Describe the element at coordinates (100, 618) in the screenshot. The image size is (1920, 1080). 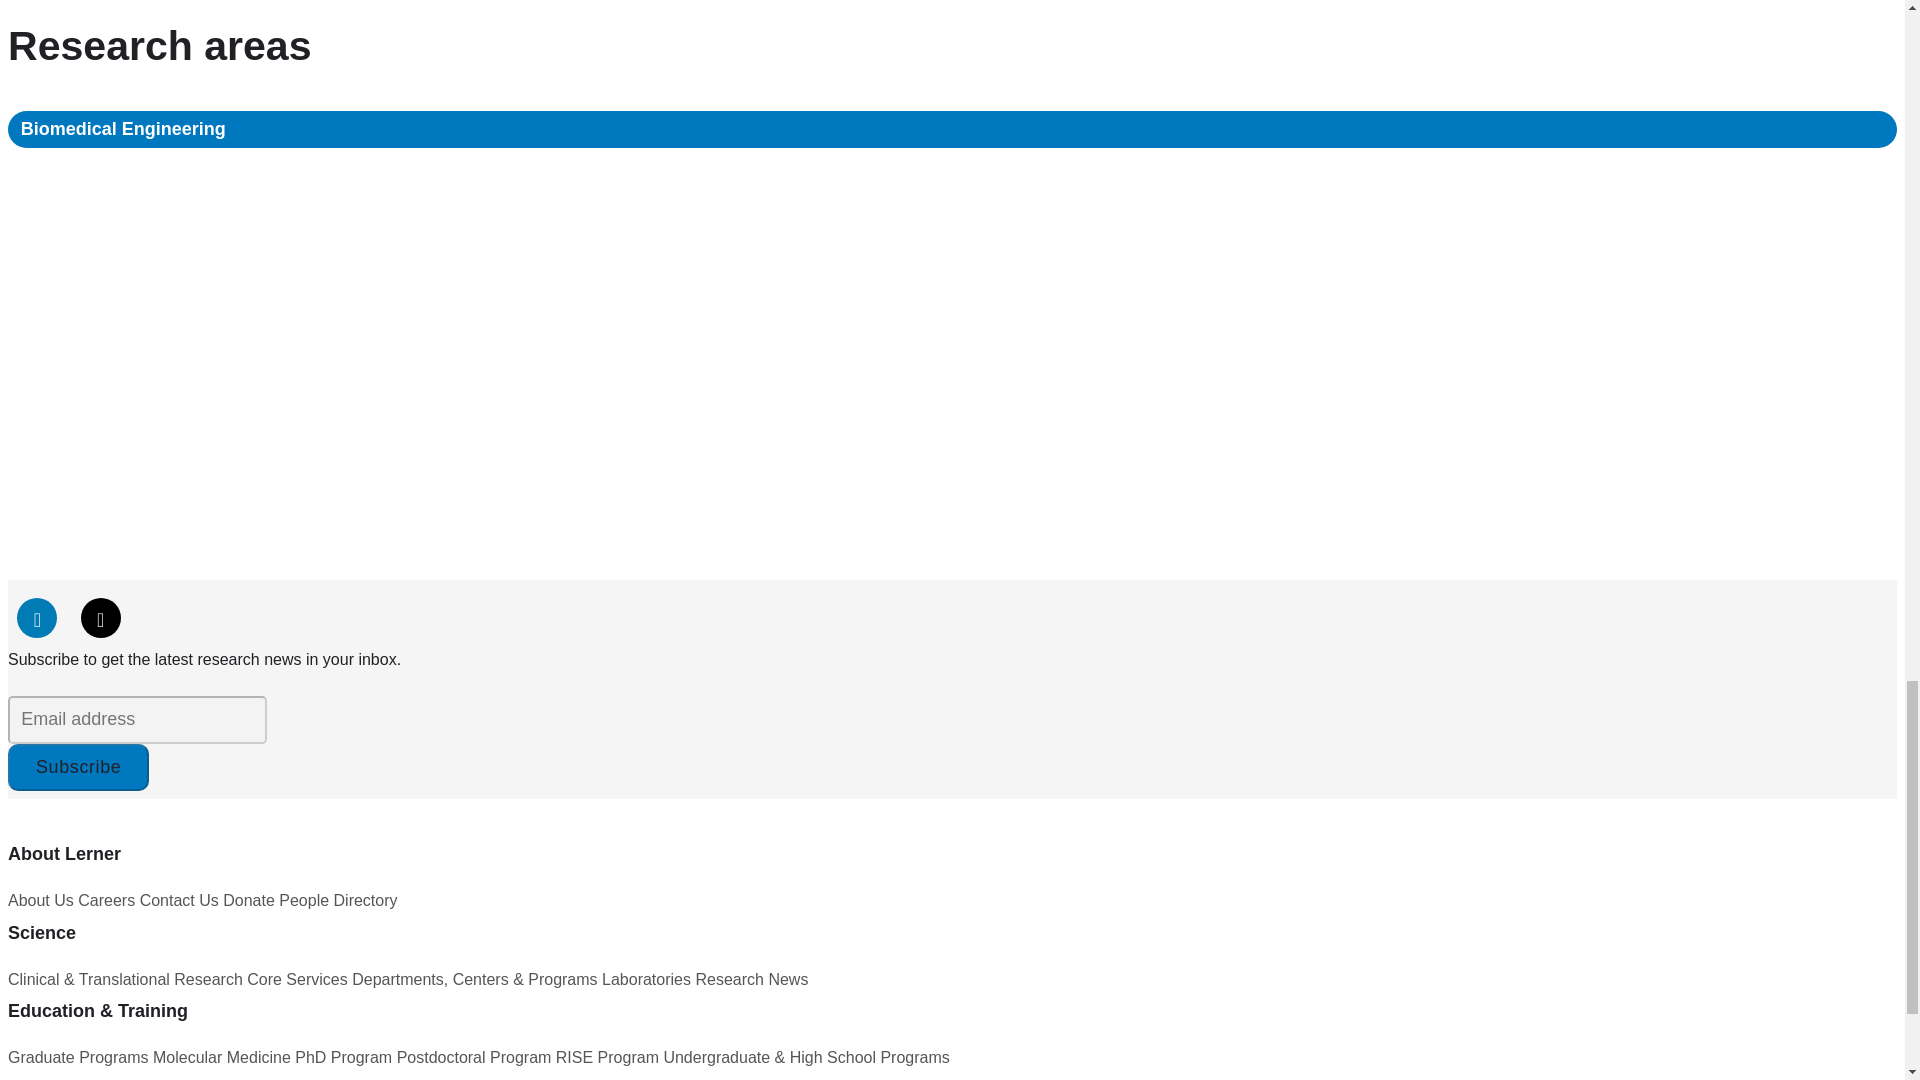
I see `Twitter` at that location.